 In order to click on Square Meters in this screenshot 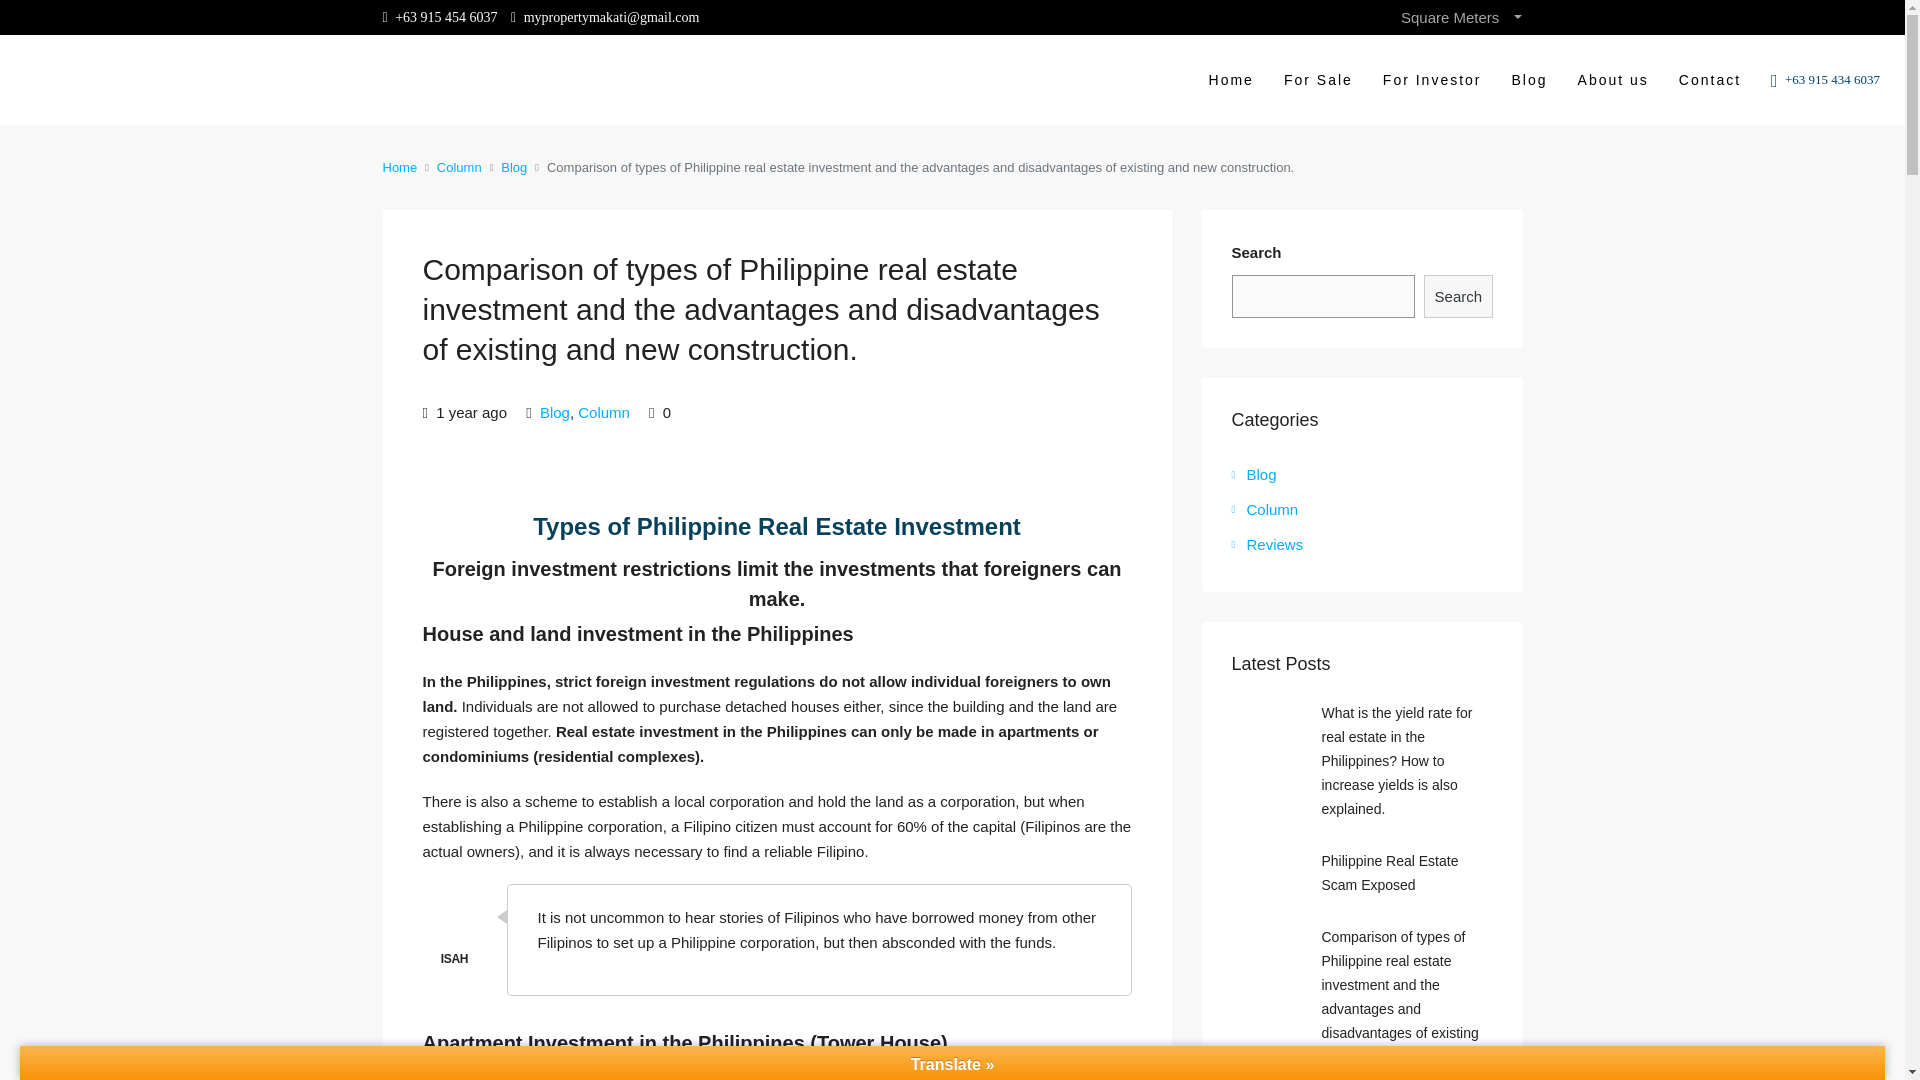, I will do `click(1460, 17)`.